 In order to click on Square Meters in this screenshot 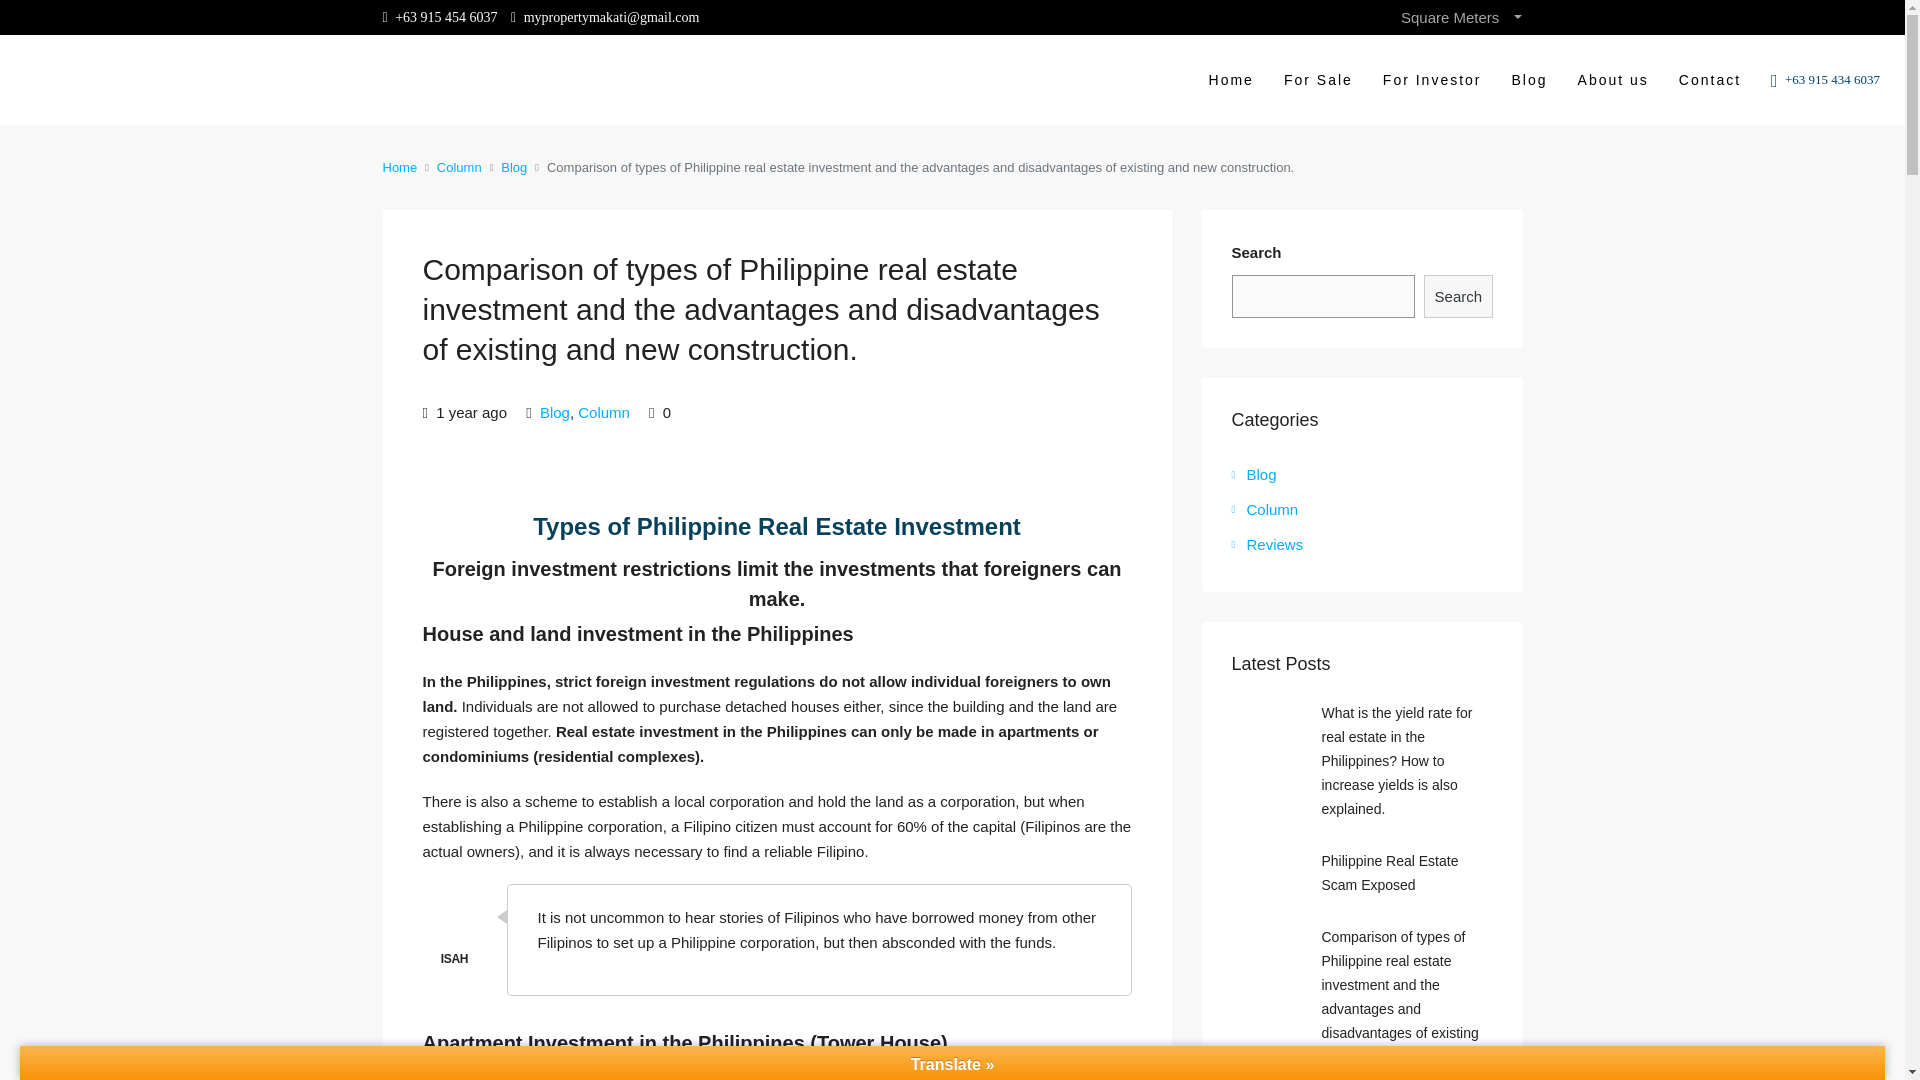, I will do `click(1460, 17)`.